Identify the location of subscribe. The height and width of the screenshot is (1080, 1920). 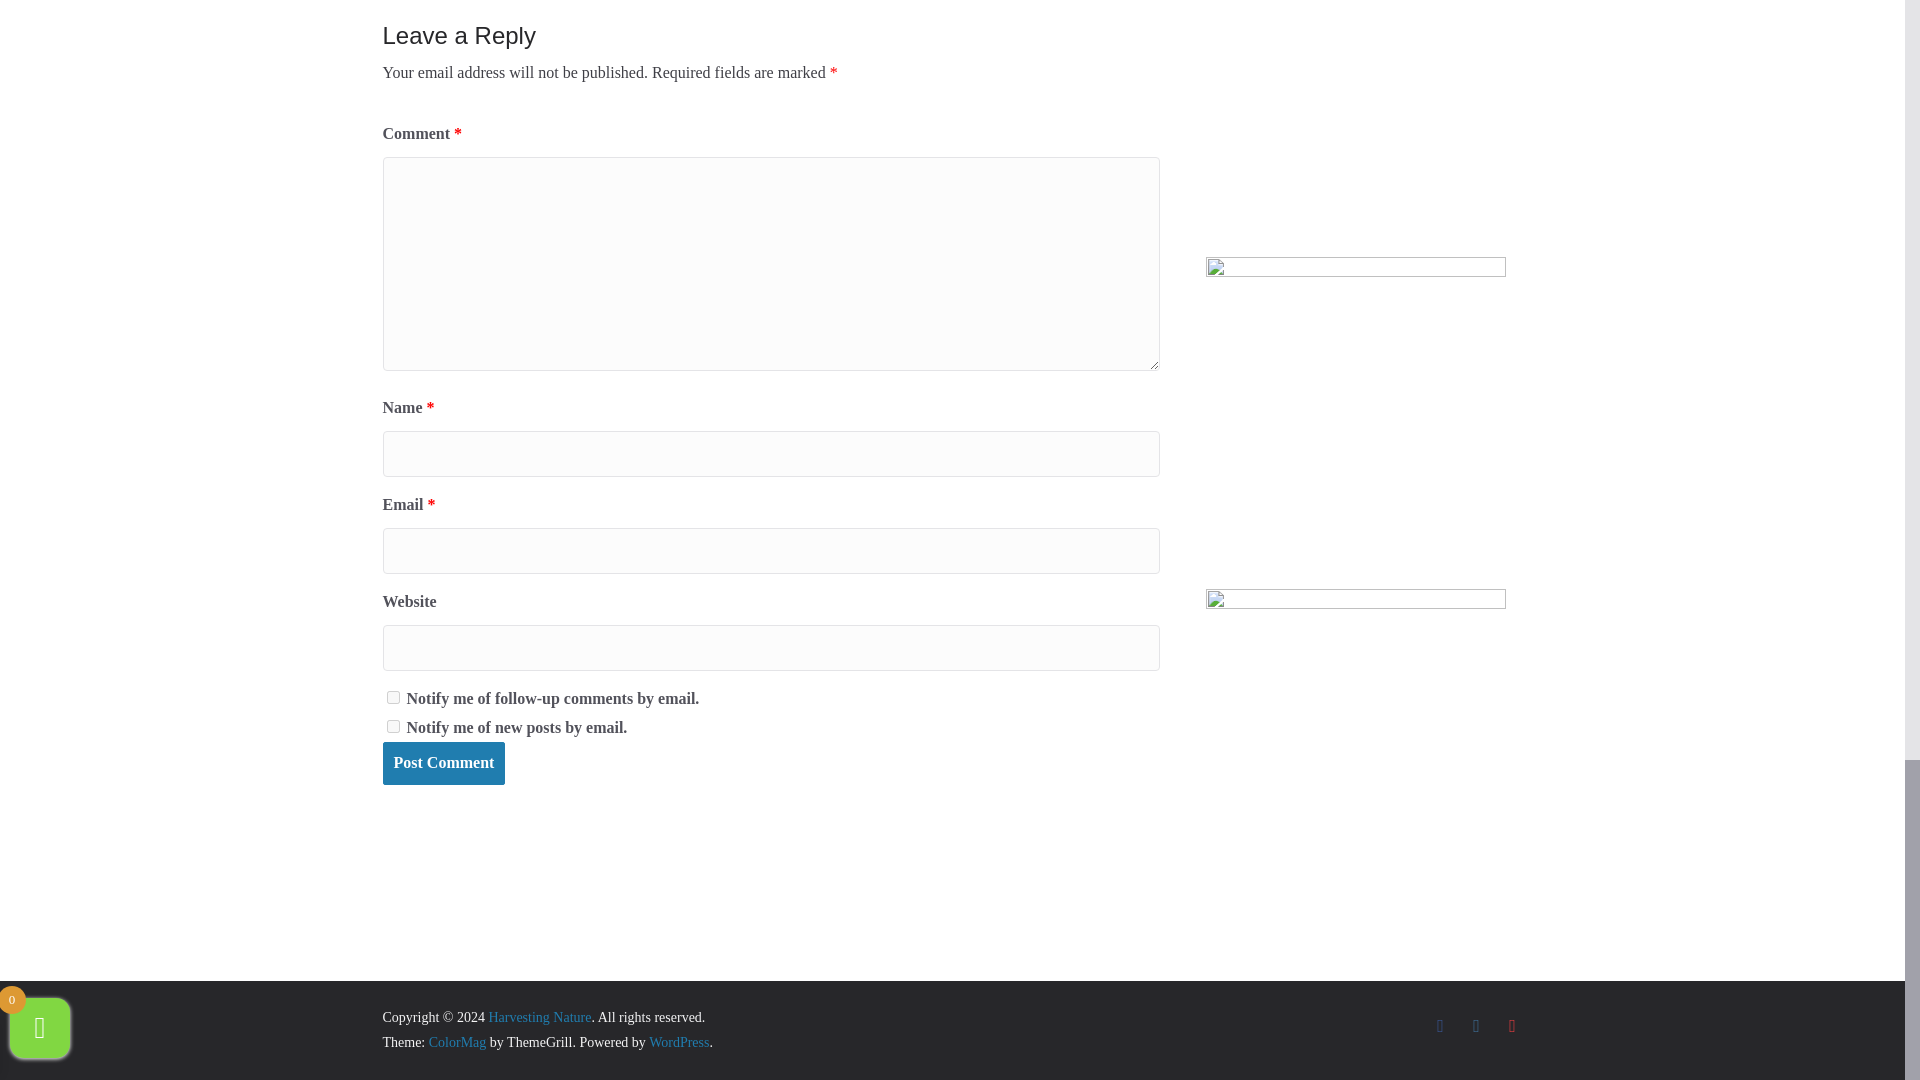
(392, 698).